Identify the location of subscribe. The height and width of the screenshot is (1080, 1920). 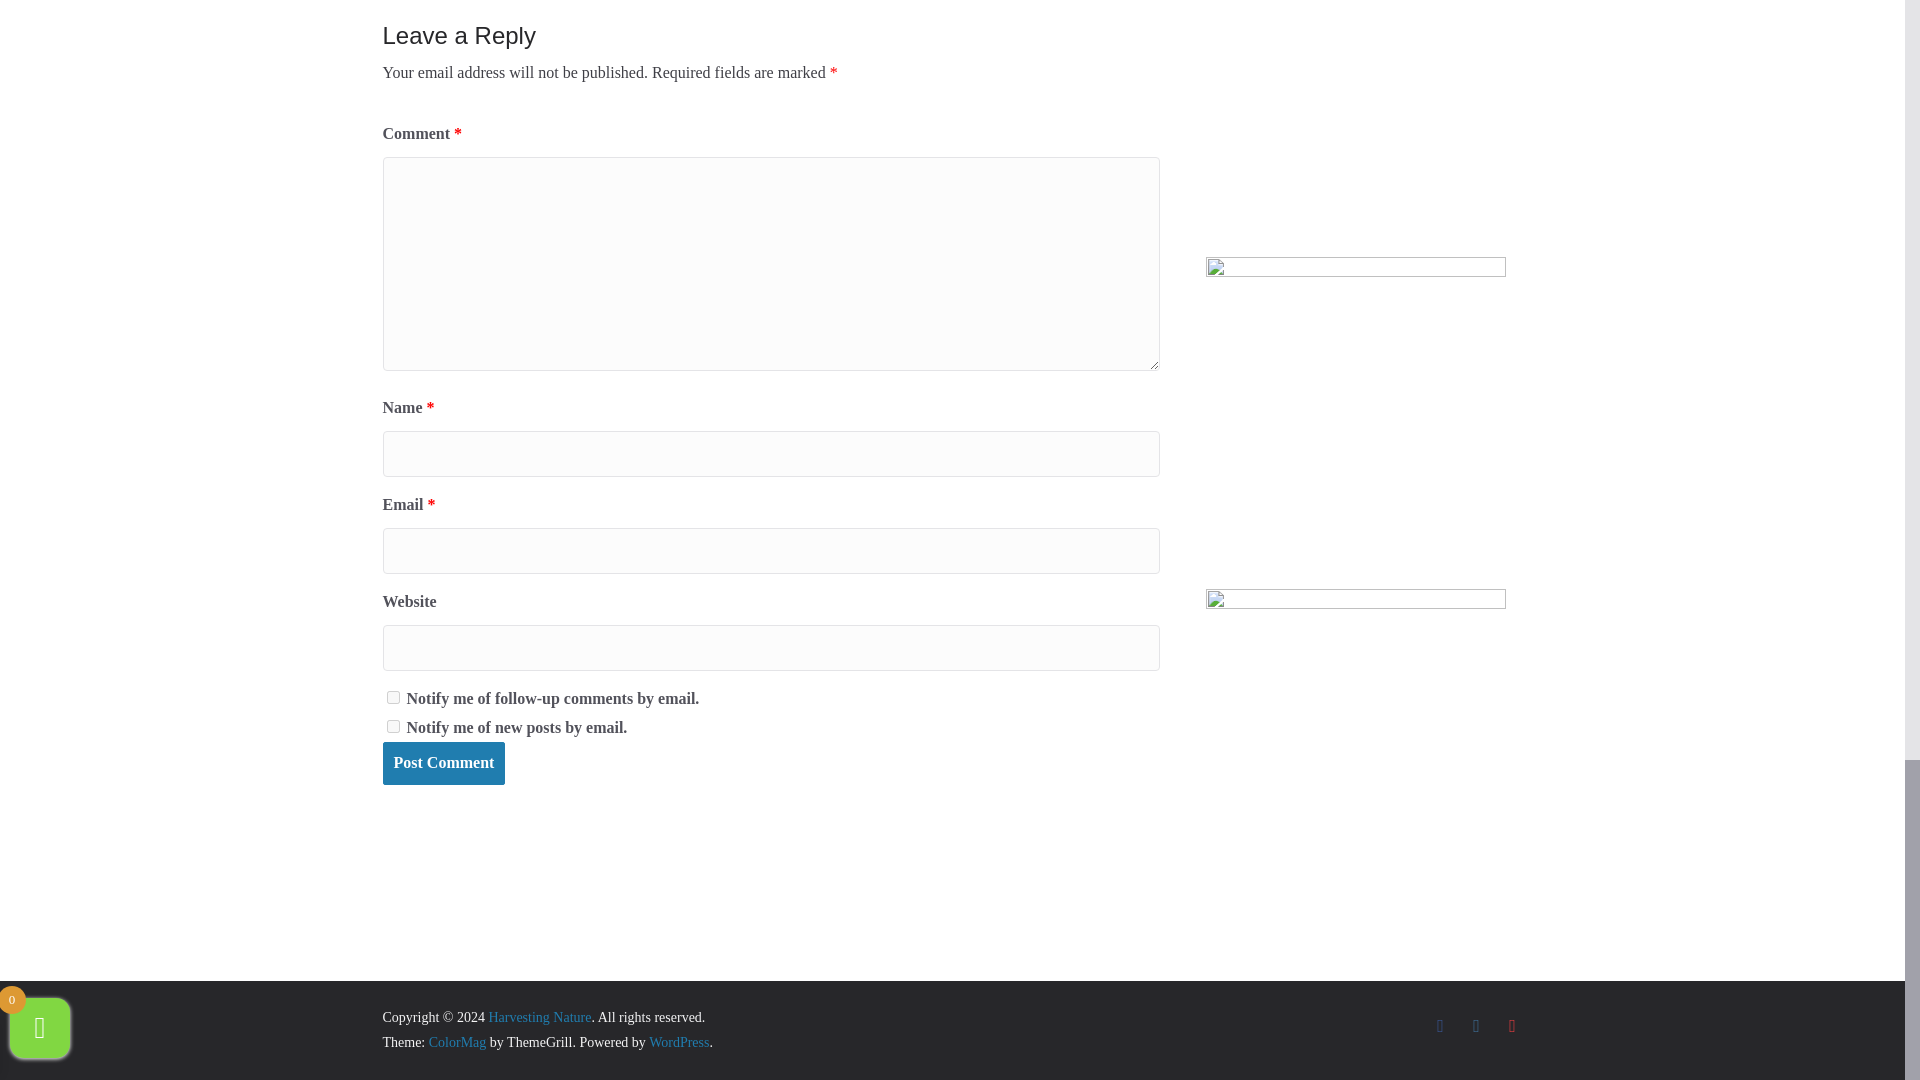
(392, 698).